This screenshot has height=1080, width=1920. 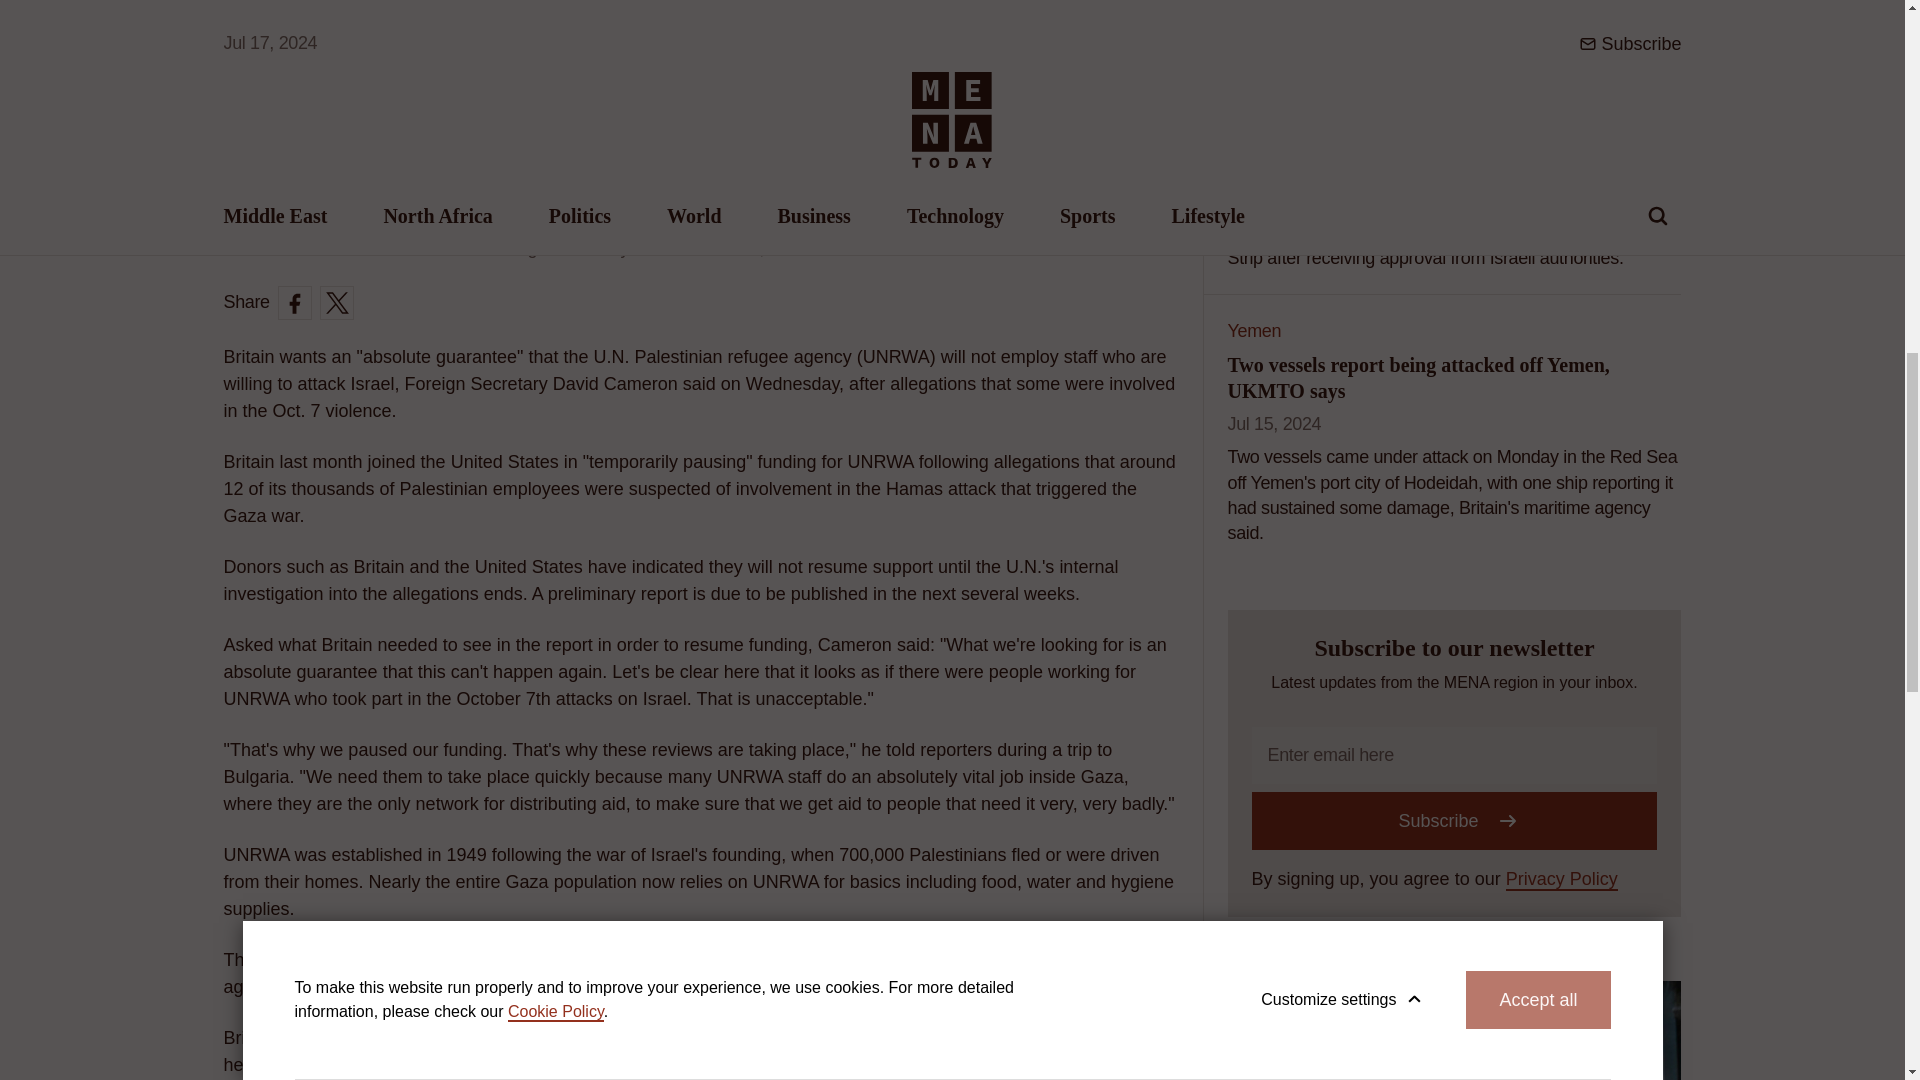 What do you see at coordinates (1419, 378) in the screenshot?
I see `Two vessels report being attacked off Yemen, UKMTO says` at bounding box center [1419, 378].